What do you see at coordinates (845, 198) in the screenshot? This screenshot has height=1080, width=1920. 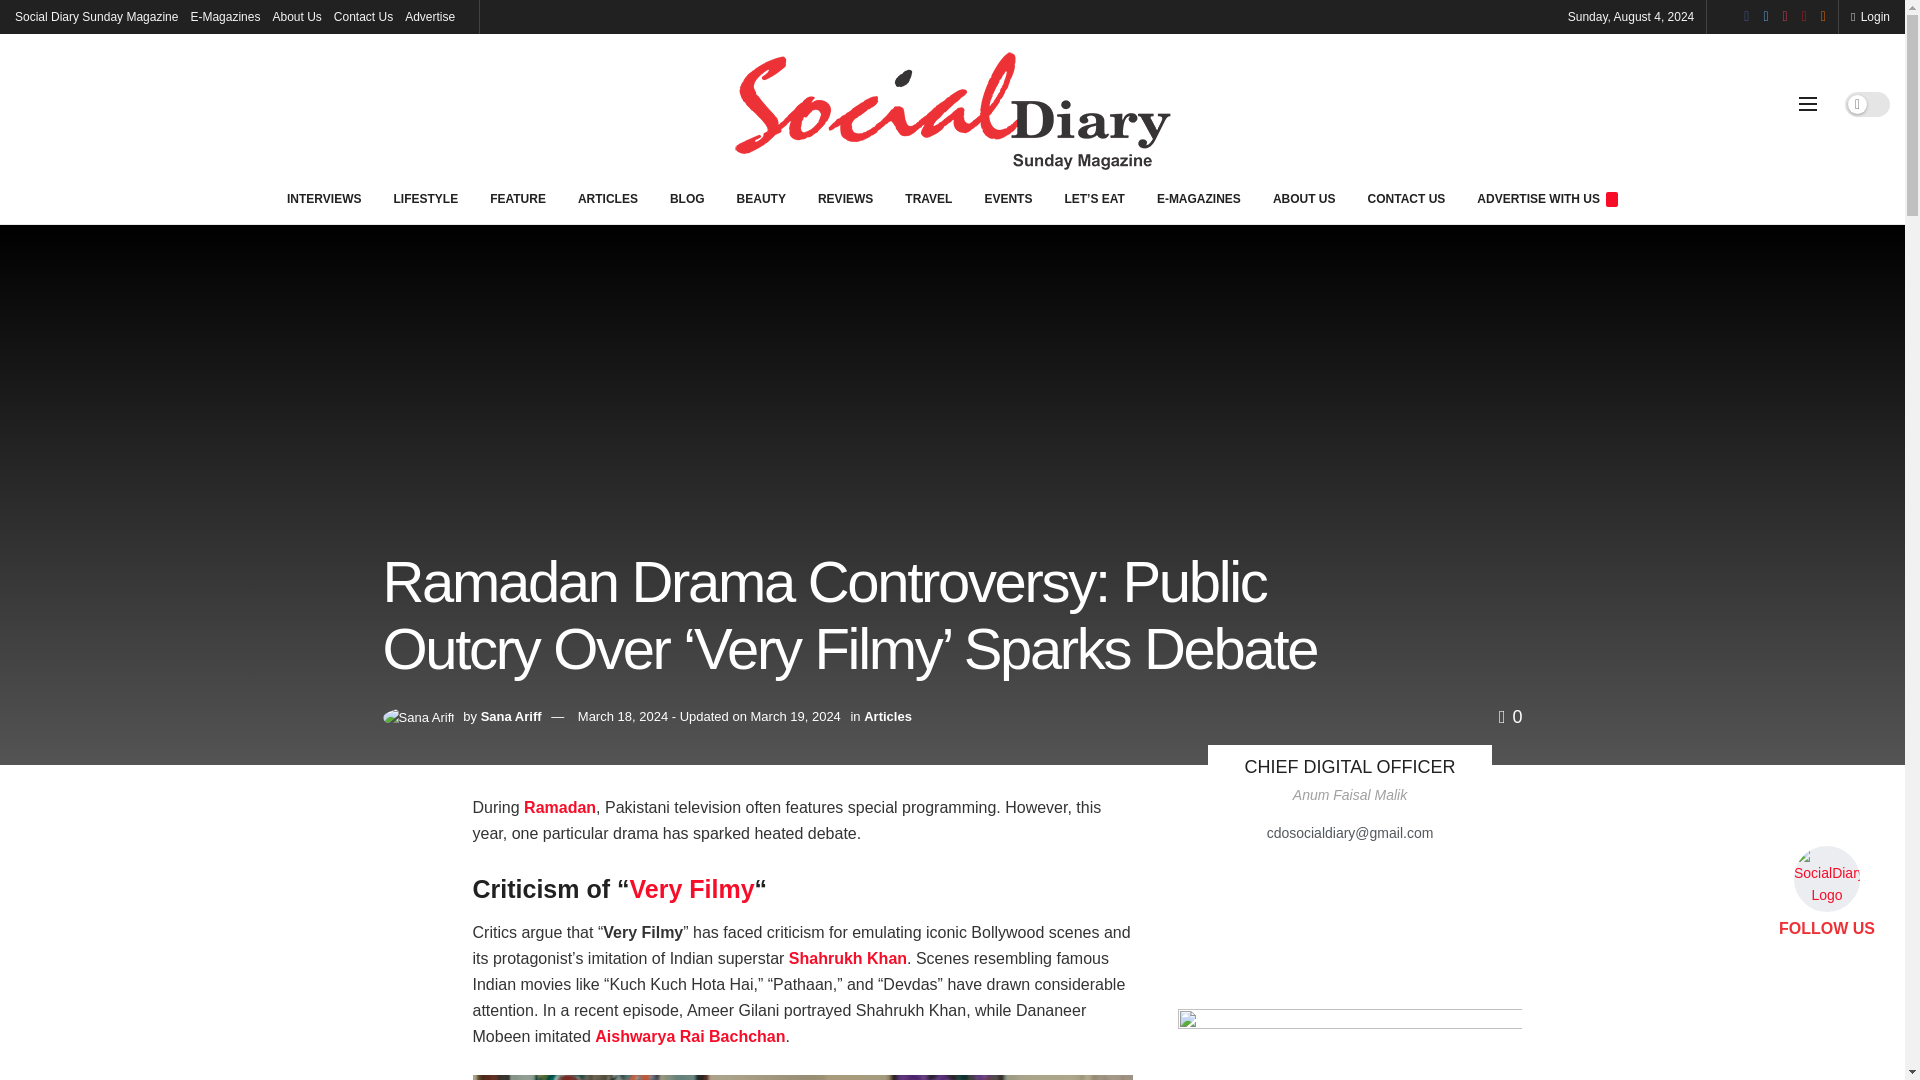 I see `REVIEWS` at bounding box center [845, 198].